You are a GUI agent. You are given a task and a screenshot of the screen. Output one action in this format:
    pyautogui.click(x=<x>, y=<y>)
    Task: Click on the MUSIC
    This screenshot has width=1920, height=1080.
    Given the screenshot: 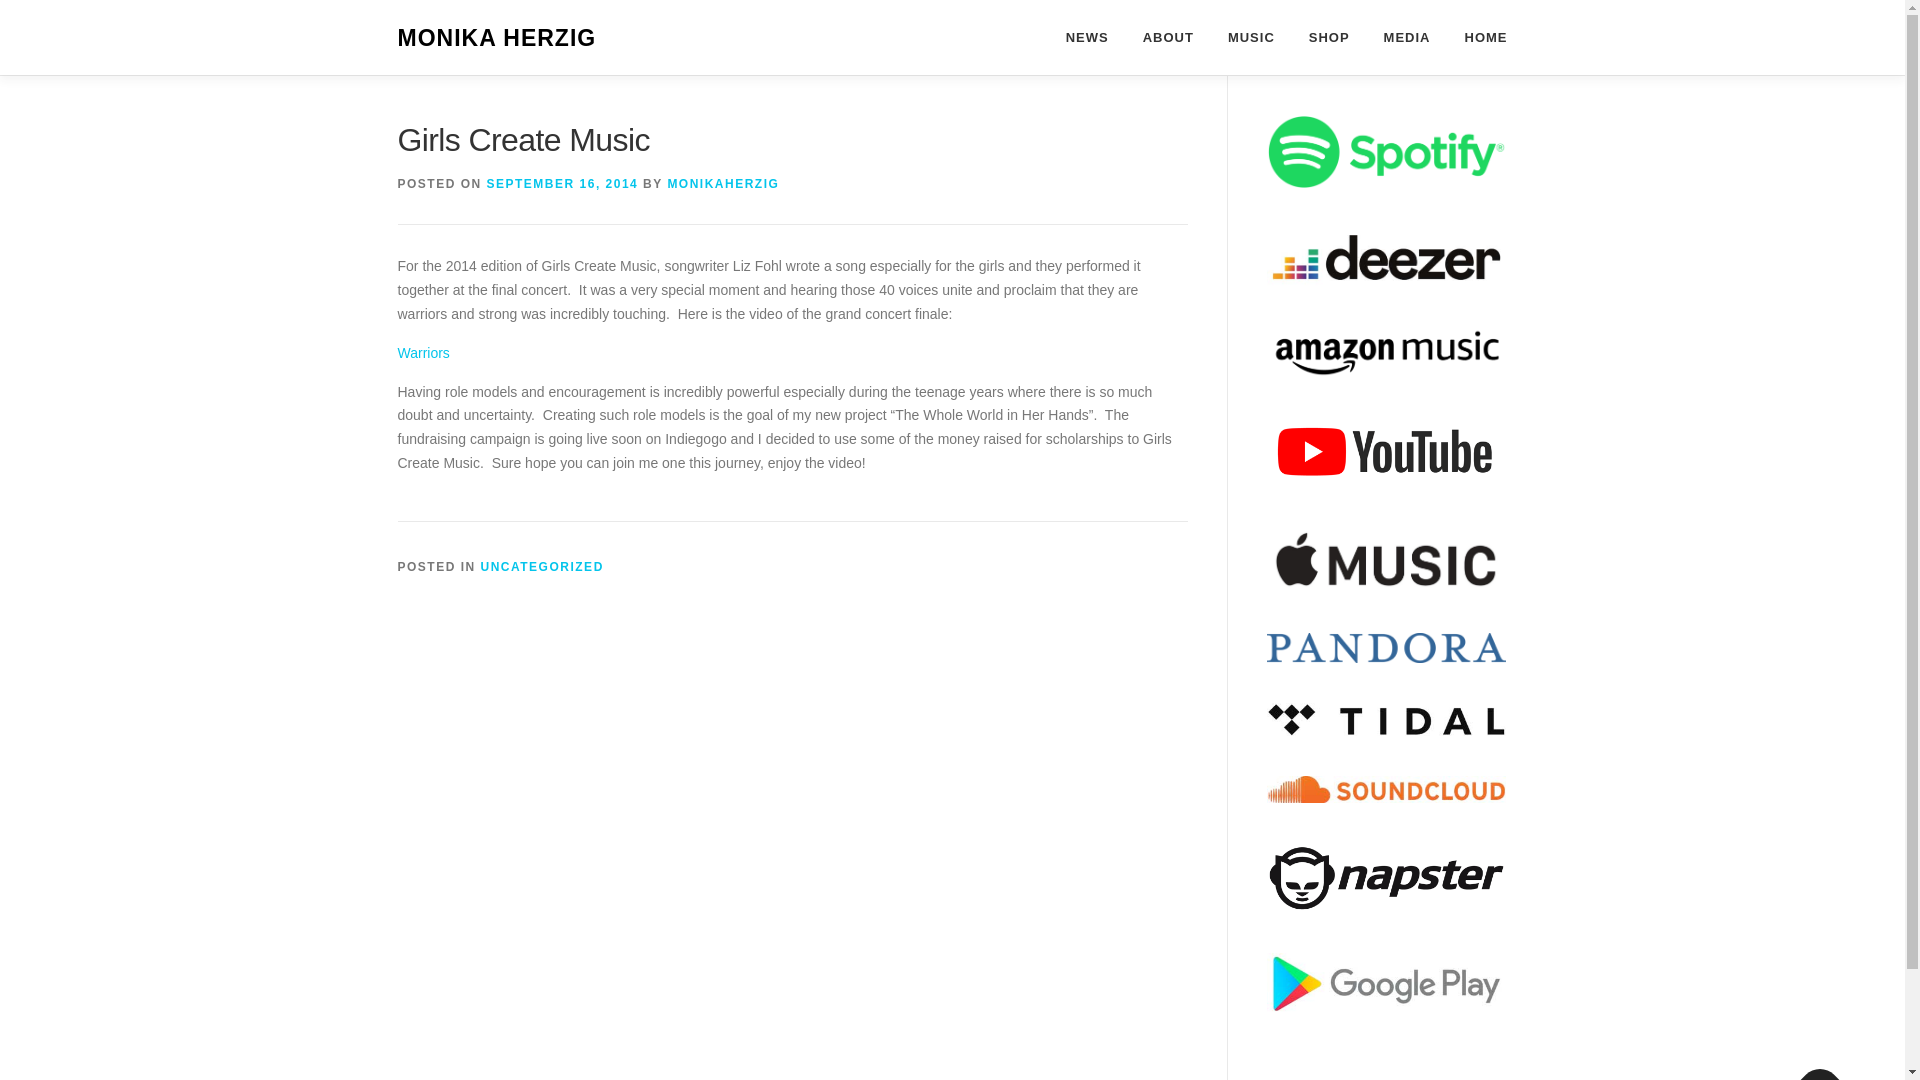 What is the action you would take?
    pyautogui.click(x=1252, y=37)
    